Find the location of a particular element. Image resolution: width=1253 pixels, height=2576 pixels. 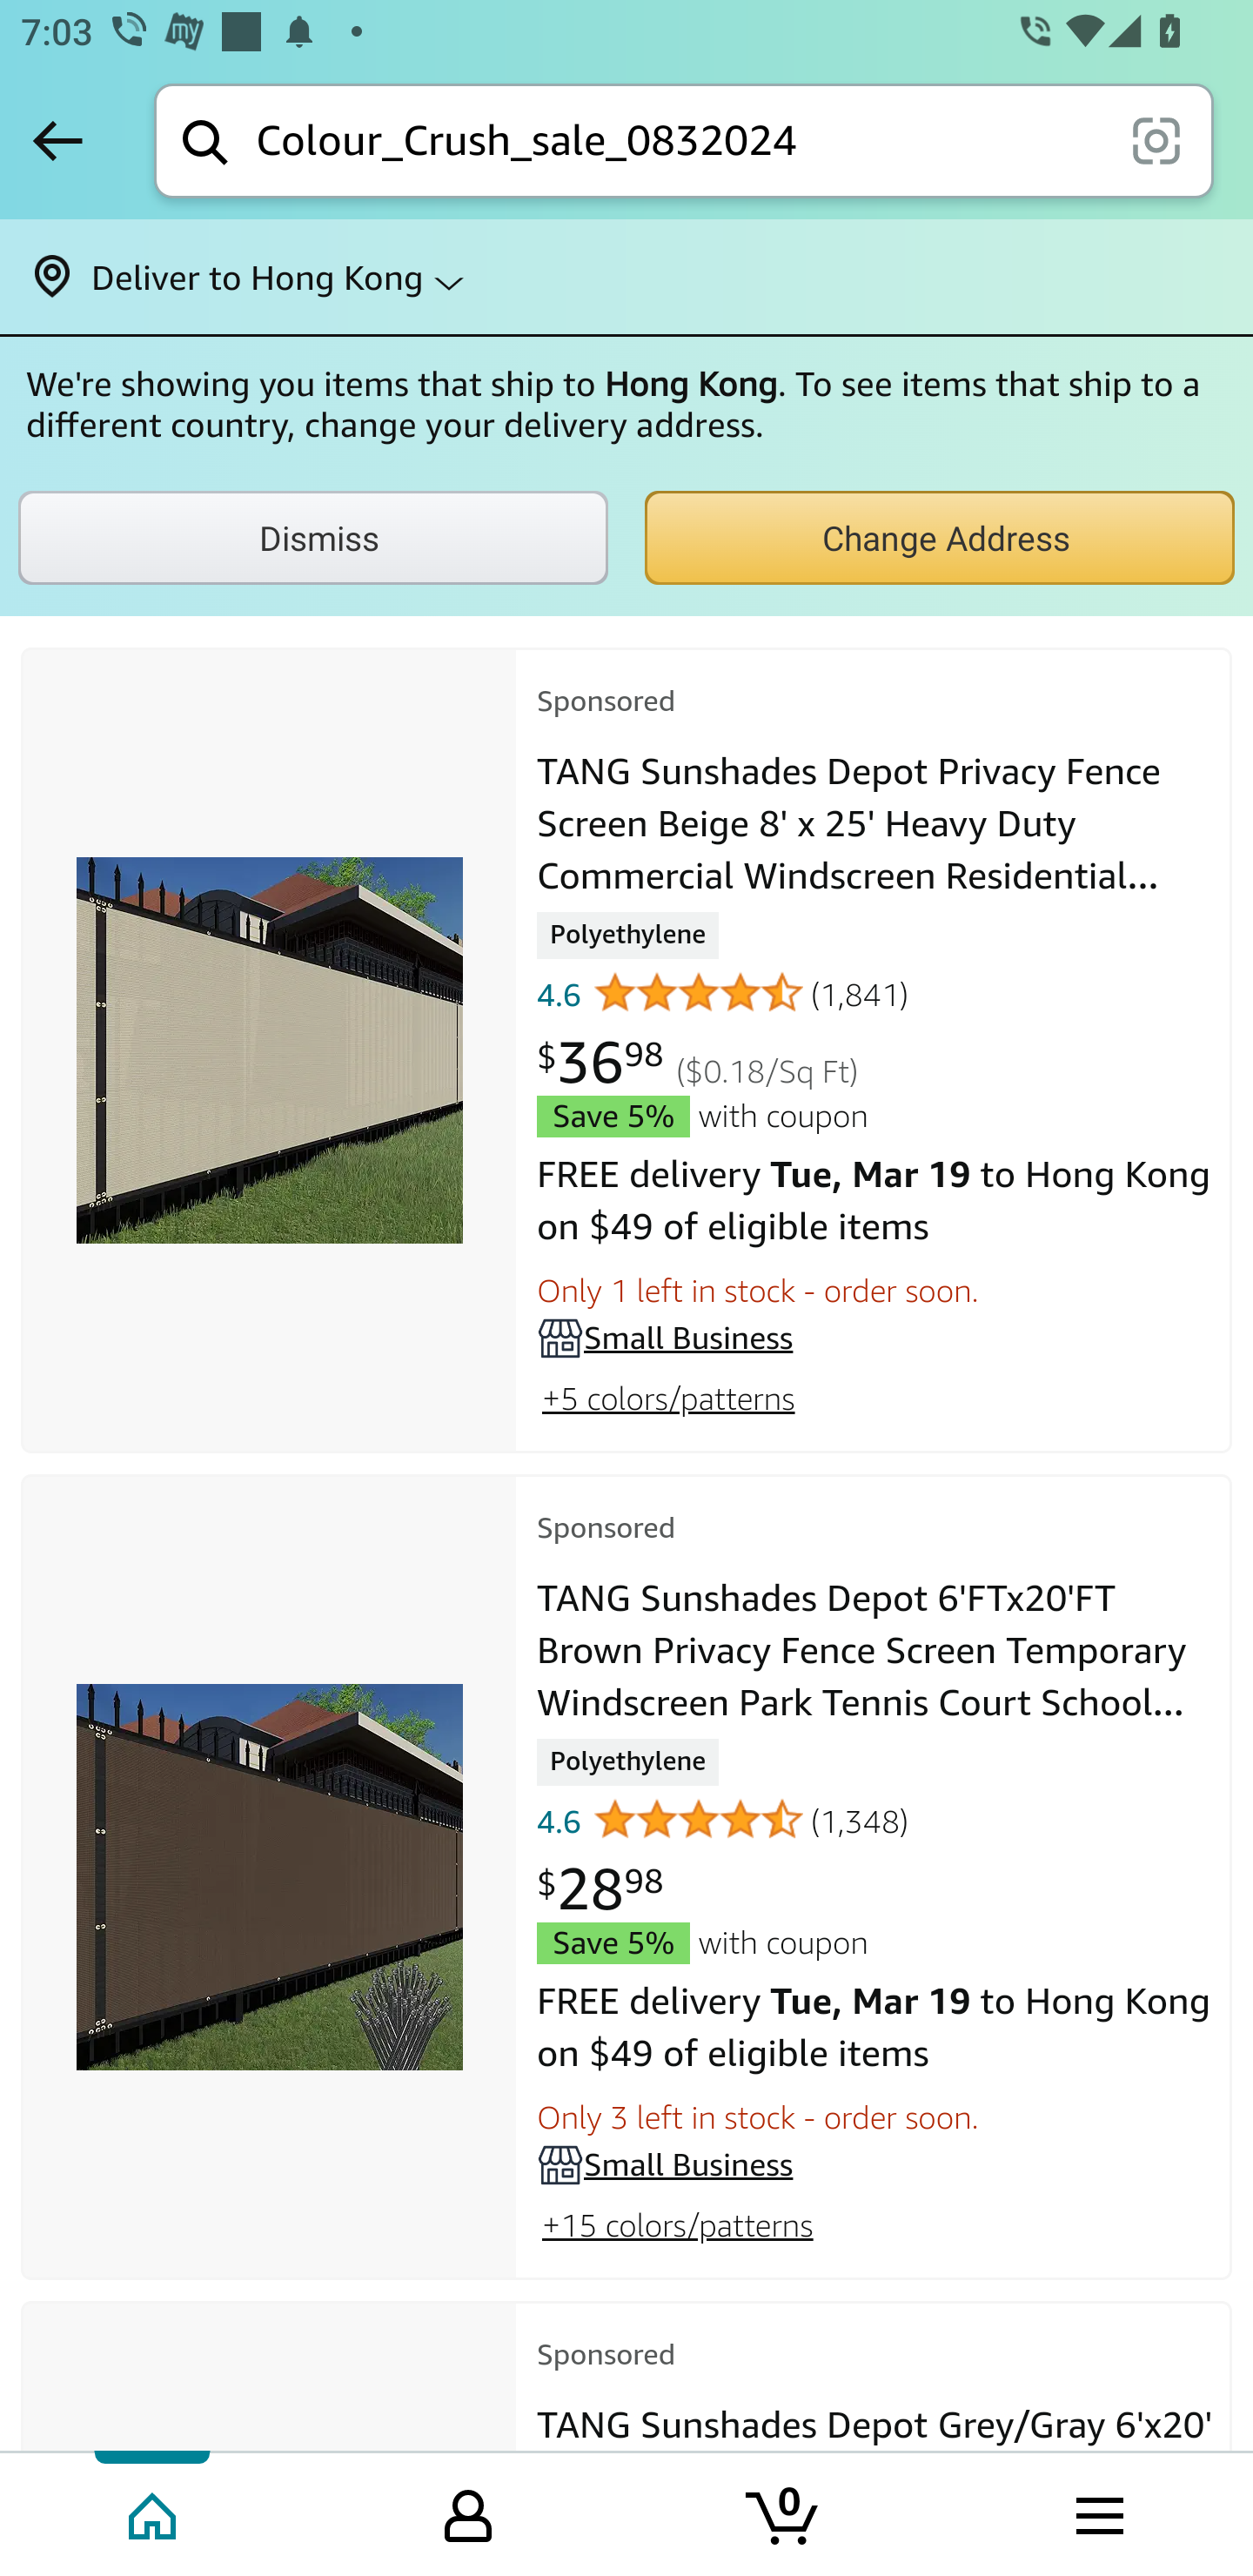

Your Amazon.com Tab 2 of 4 is located at coordinates (468, 2512).